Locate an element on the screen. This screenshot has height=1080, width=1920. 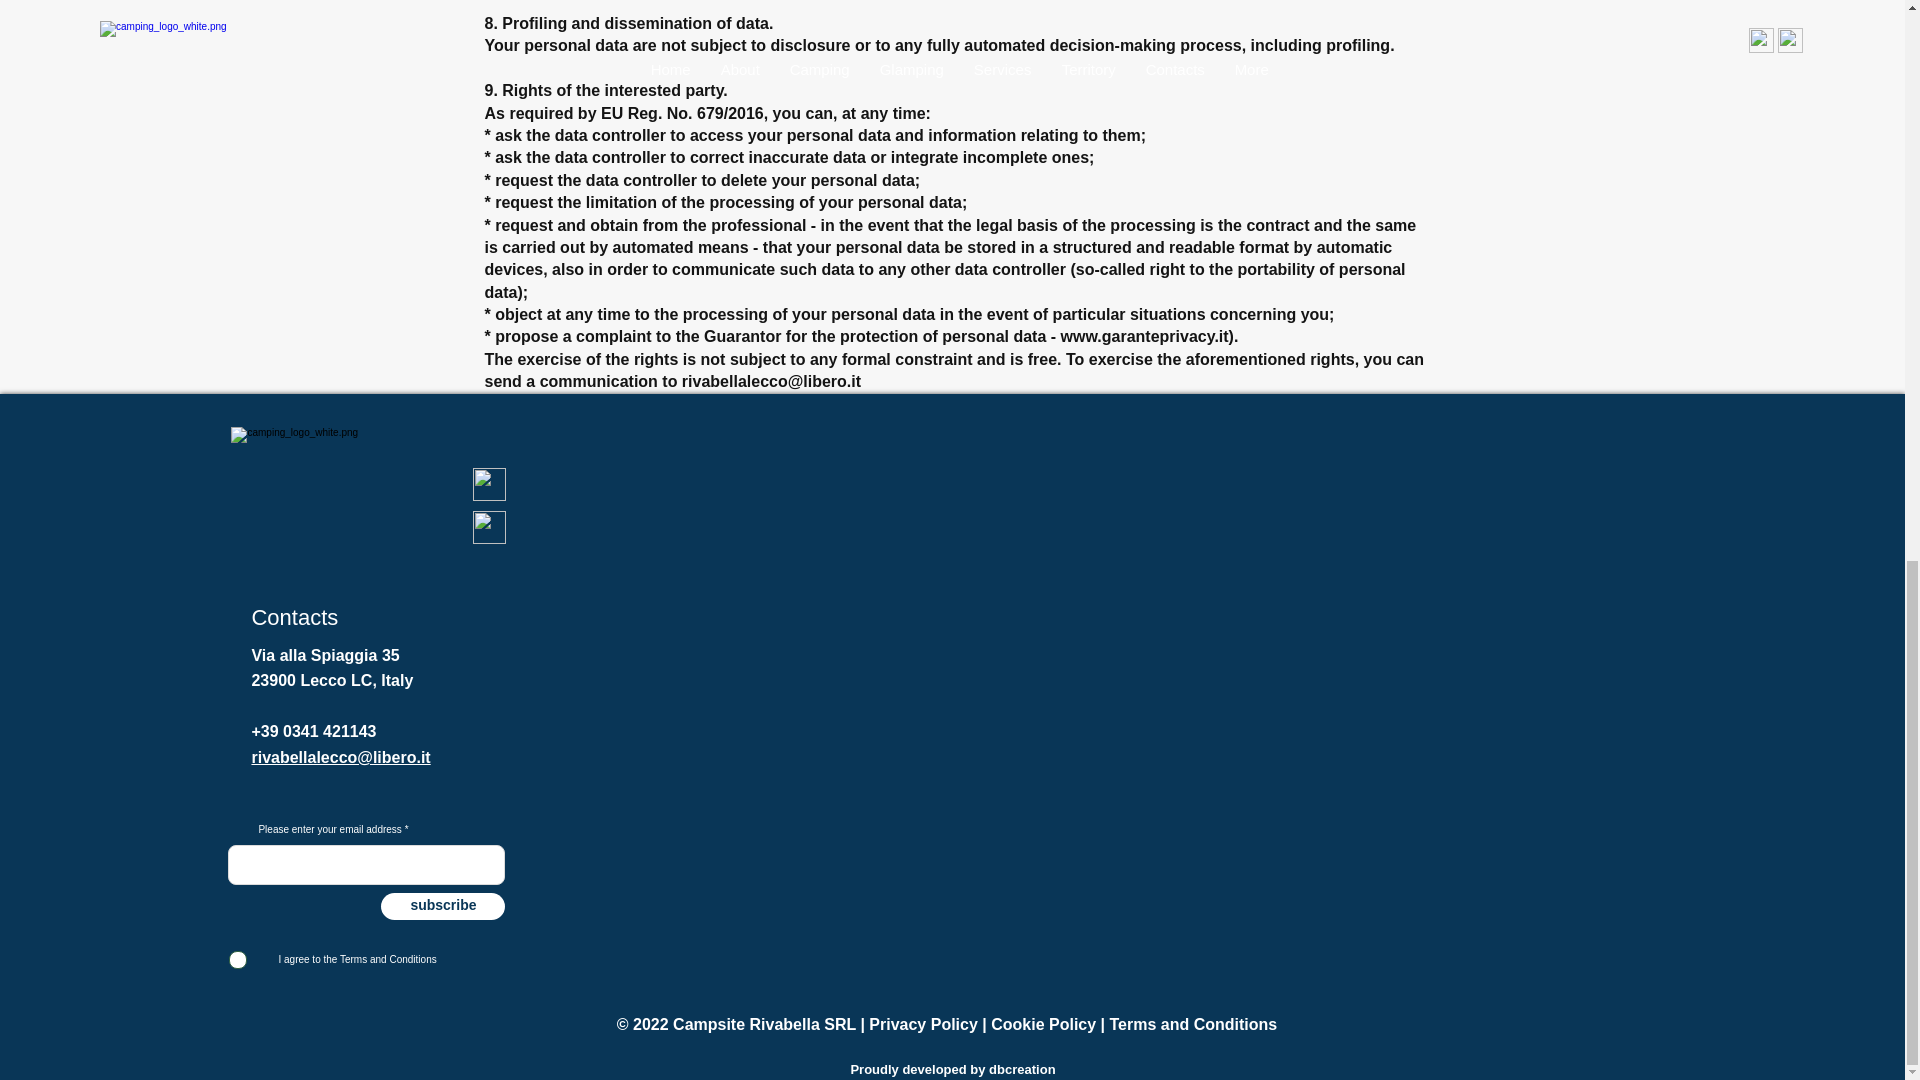
www.garanteprivacy.it is located at coordinates (1144, 336).